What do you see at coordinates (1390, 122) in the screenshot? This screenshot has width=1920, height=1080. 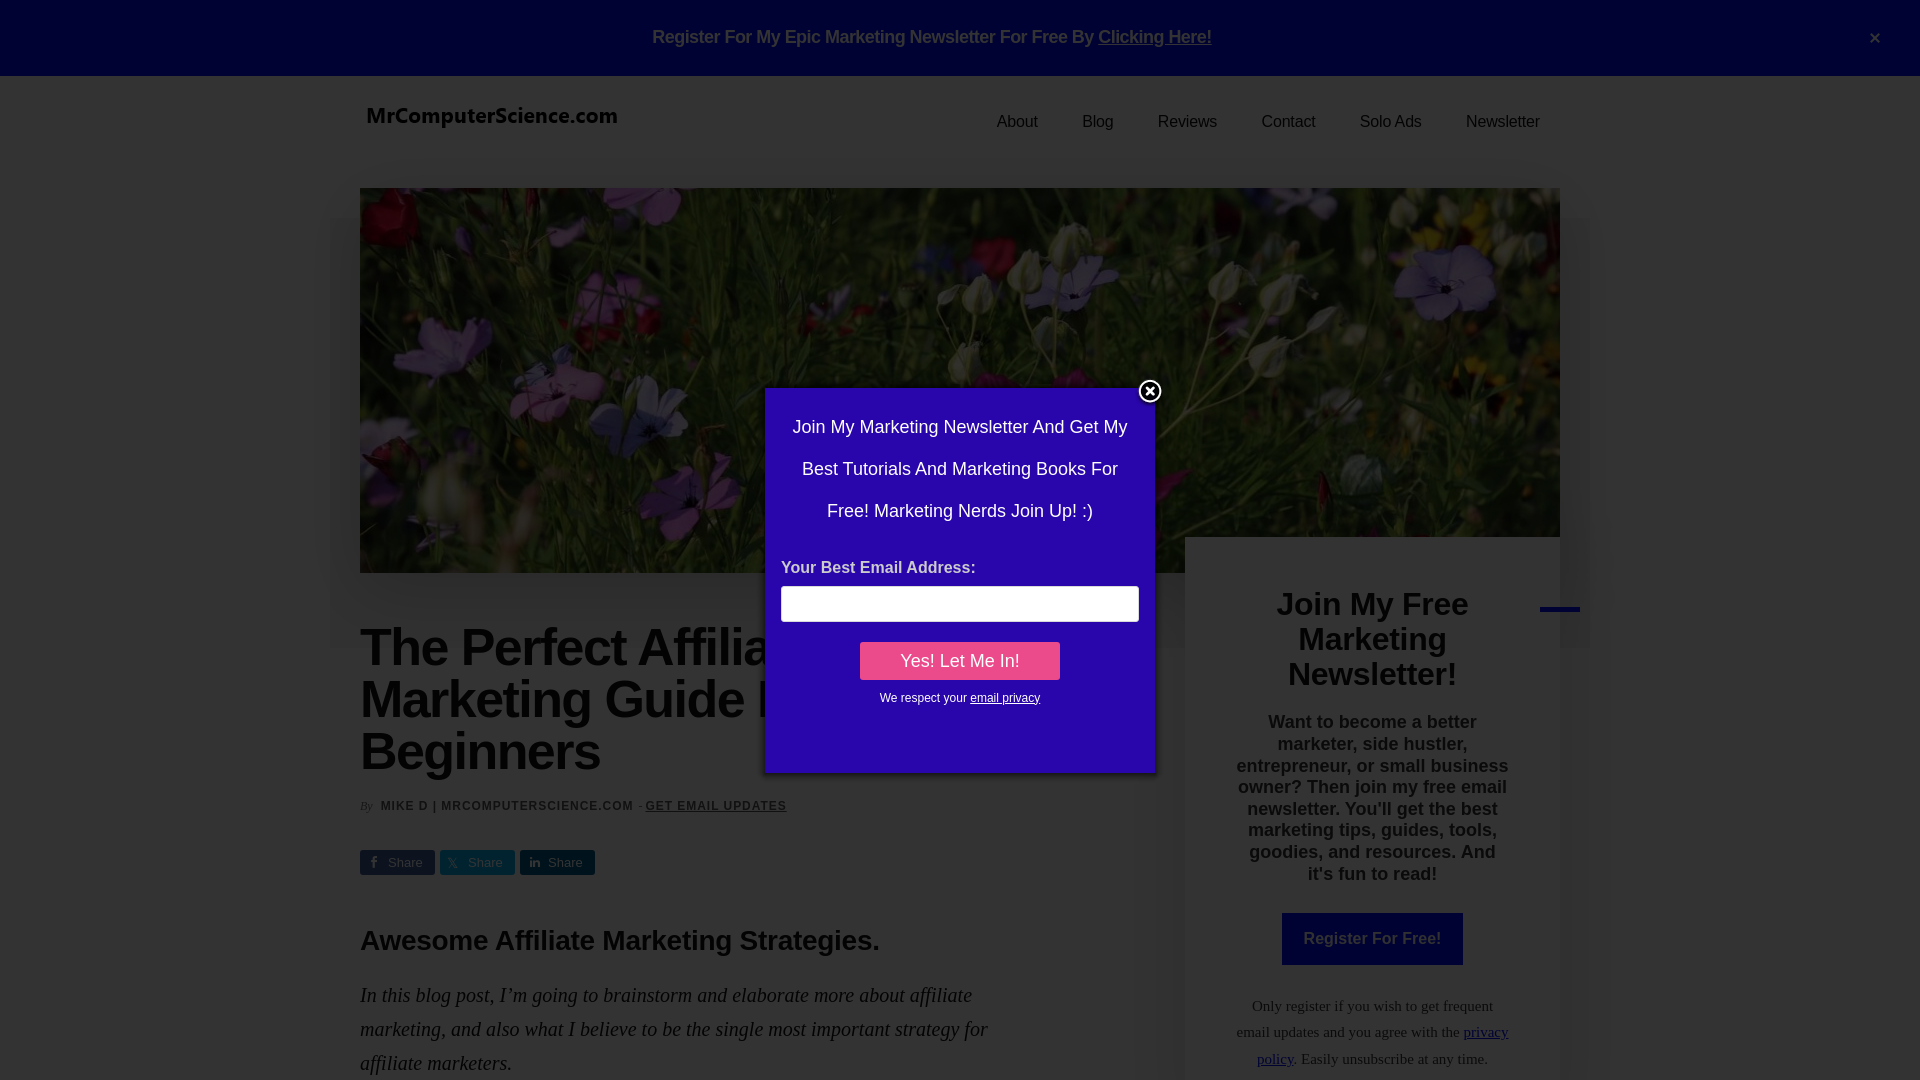 I see `The Massive Solo Ad Rolodex` at bounding box center [1390, 122].